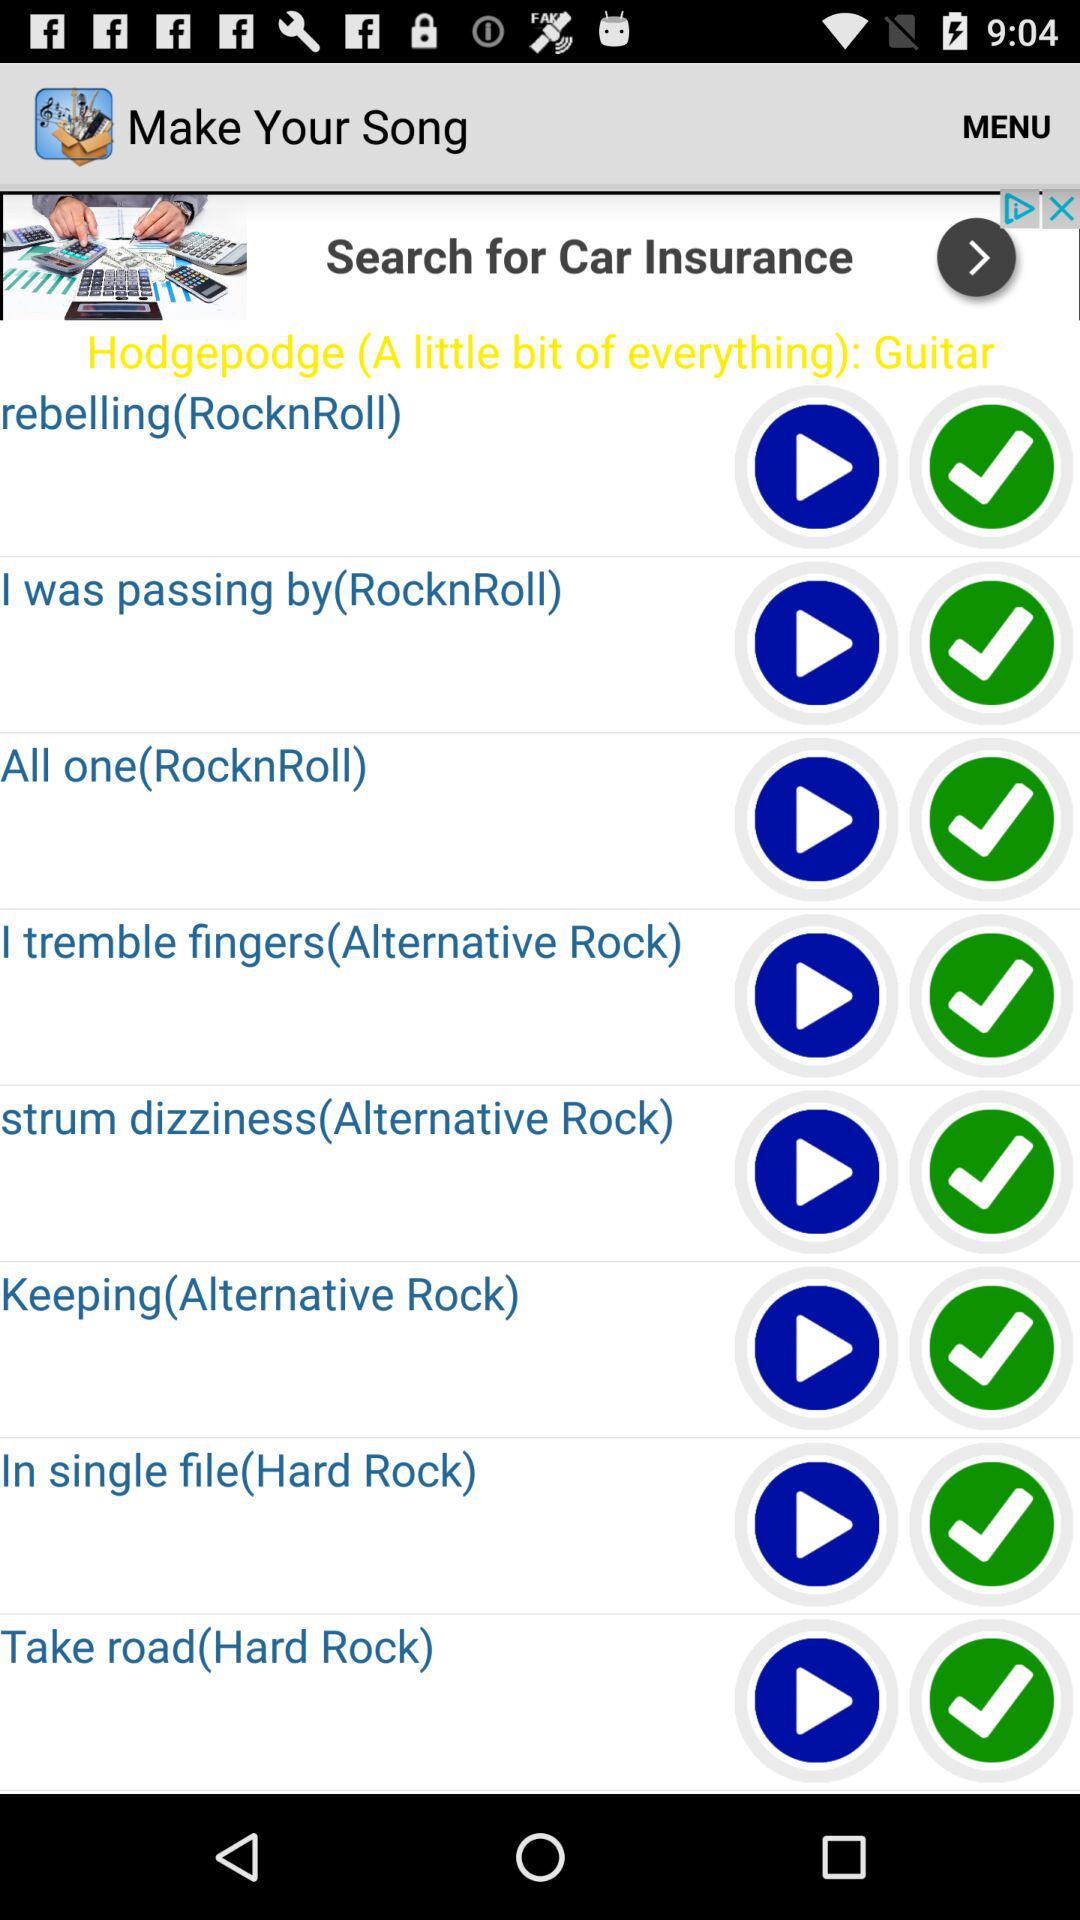  I want to click on click to check box, so click(992, 1526).